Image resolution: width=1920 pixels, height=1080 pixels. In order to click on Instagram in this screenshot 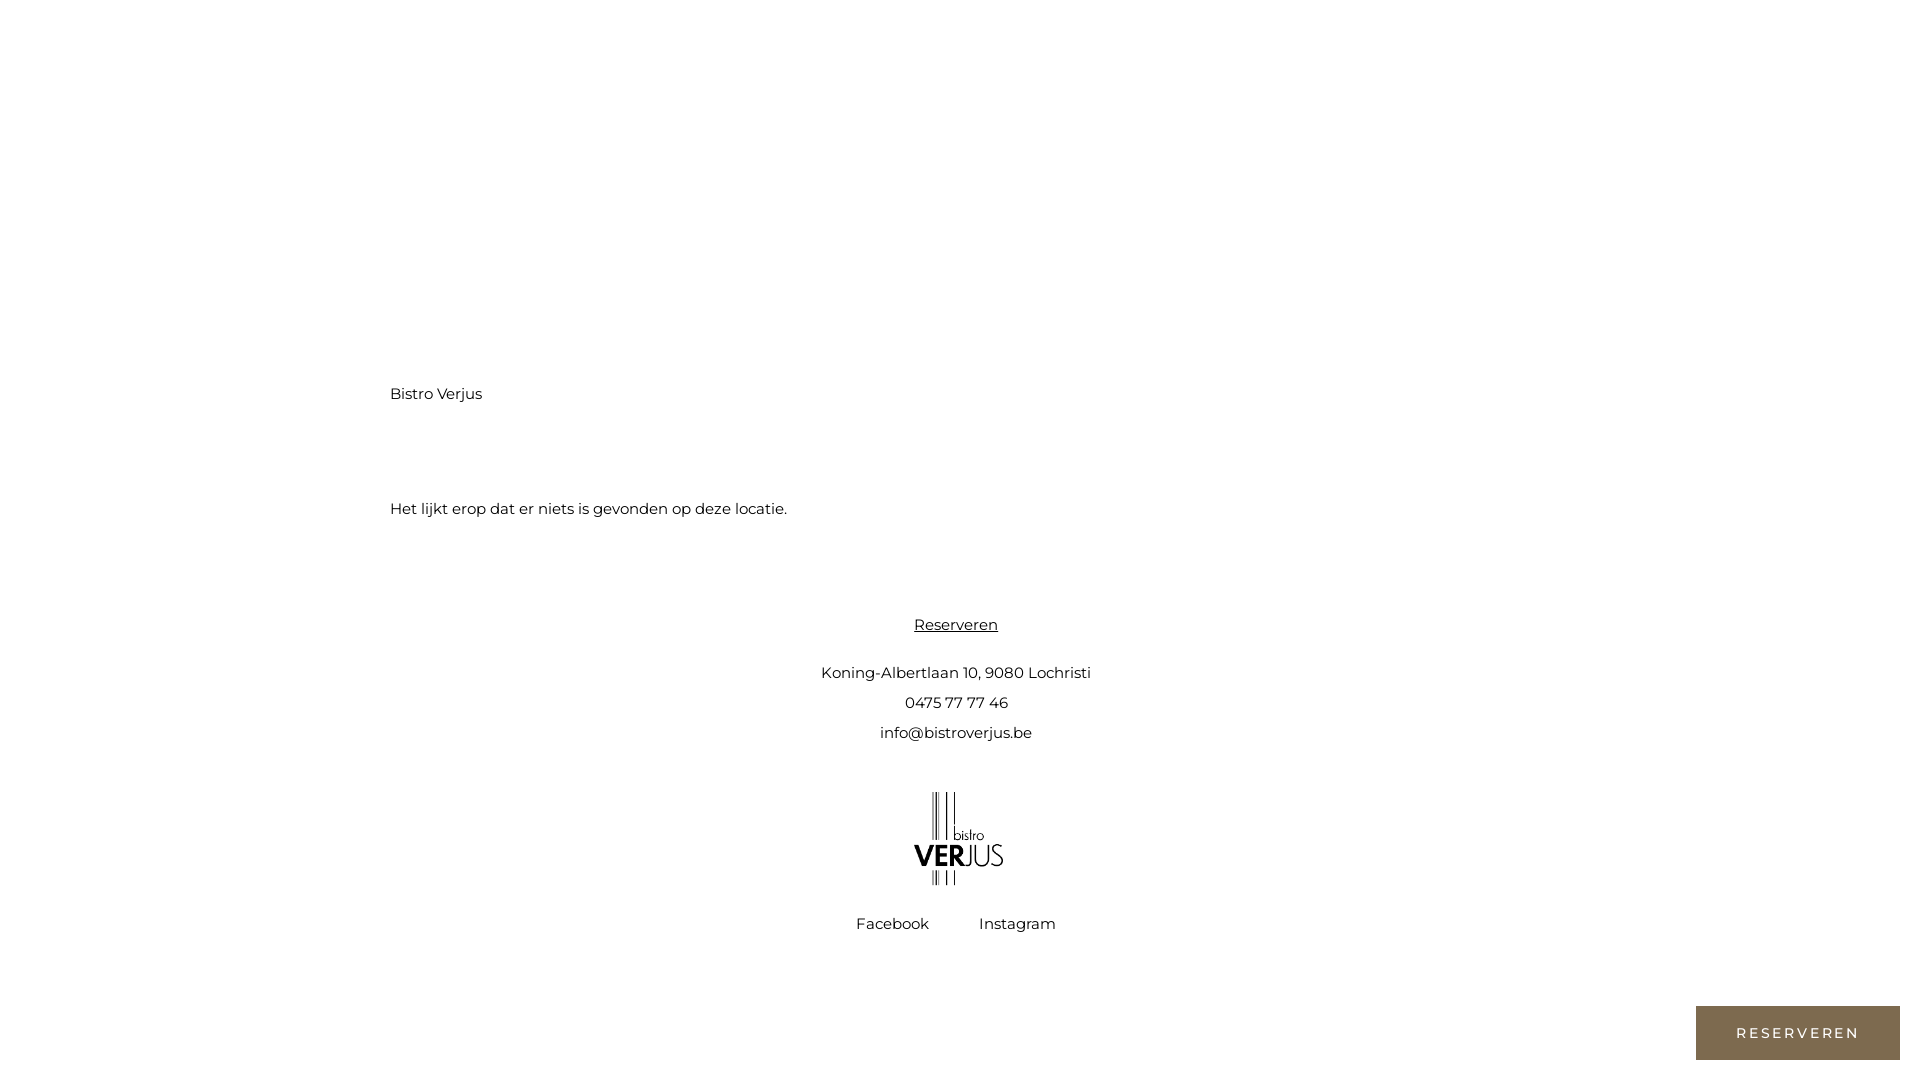, I will do `click(1018, 924)`.